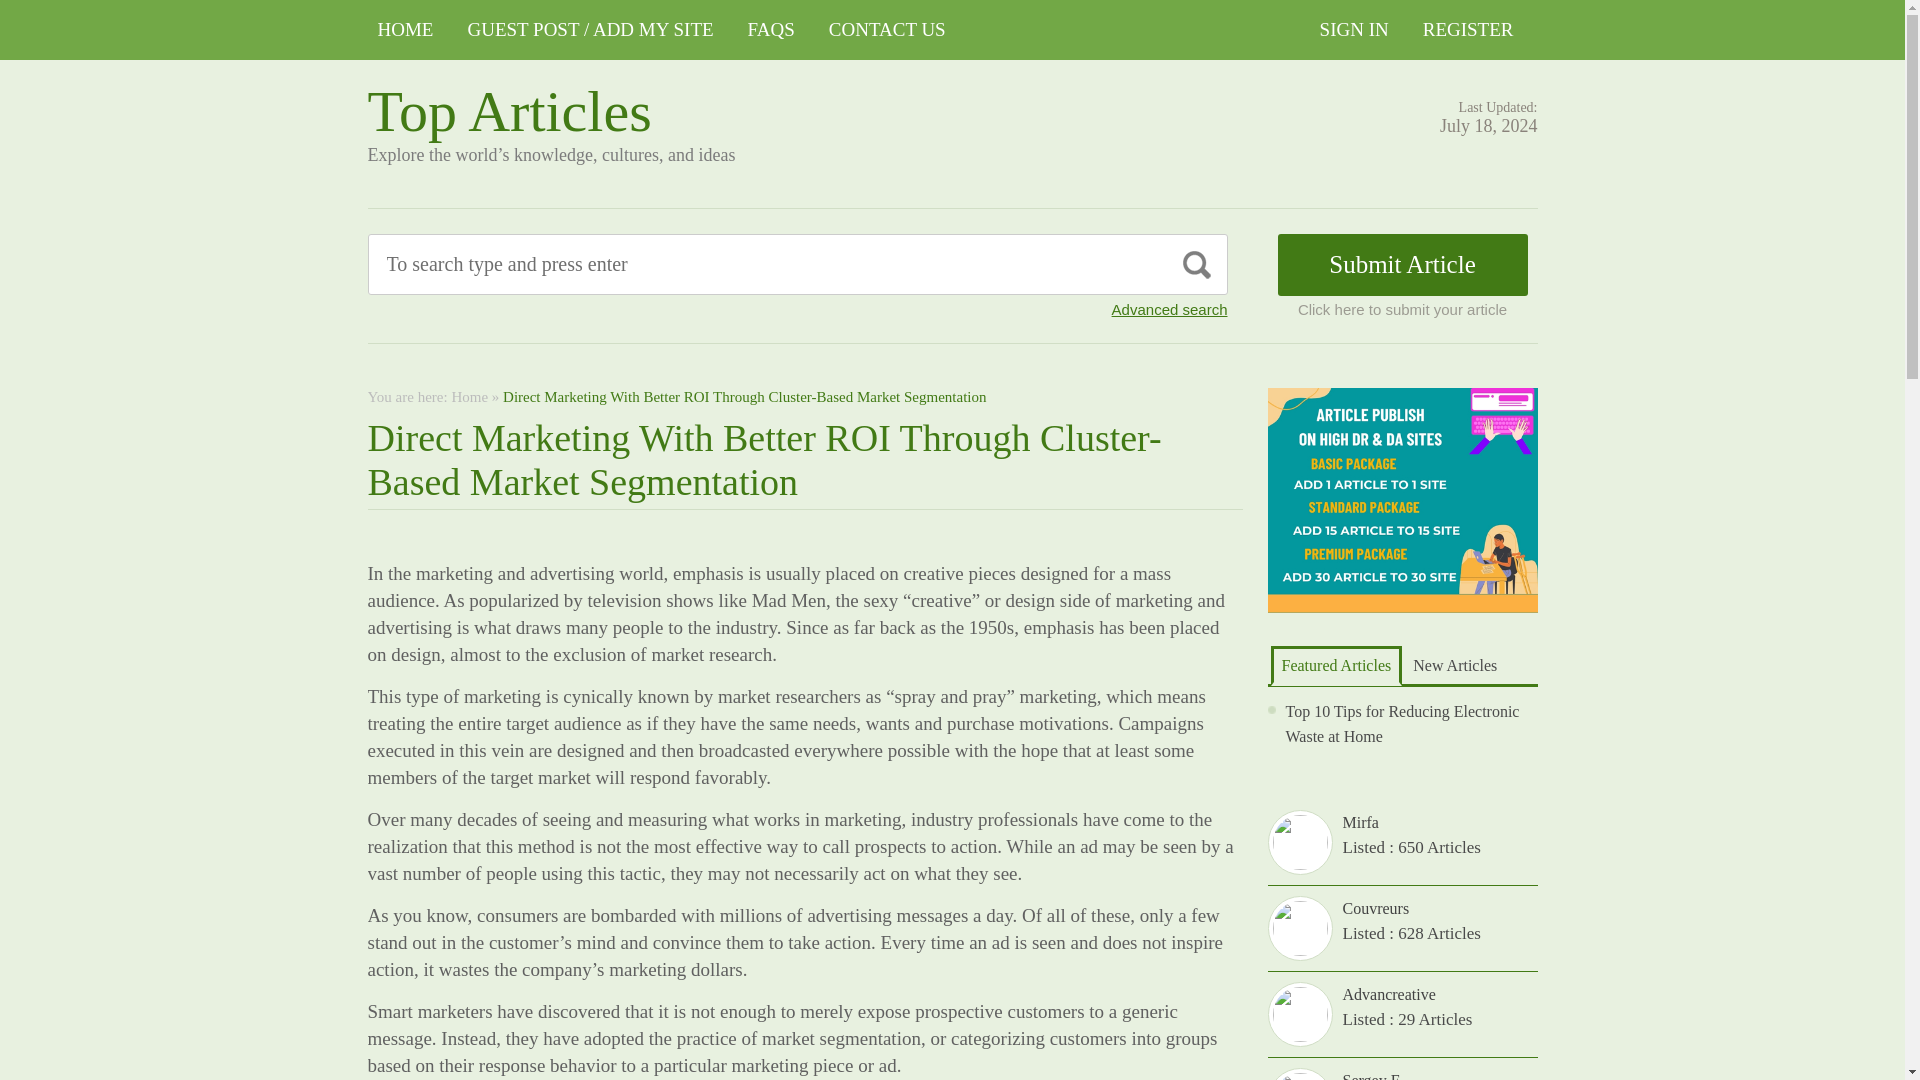 The width and height of the screenshot is (1920, 1080). Describe the element at coordinates (469, 396) in the screenshot. I see `Home` at that location.